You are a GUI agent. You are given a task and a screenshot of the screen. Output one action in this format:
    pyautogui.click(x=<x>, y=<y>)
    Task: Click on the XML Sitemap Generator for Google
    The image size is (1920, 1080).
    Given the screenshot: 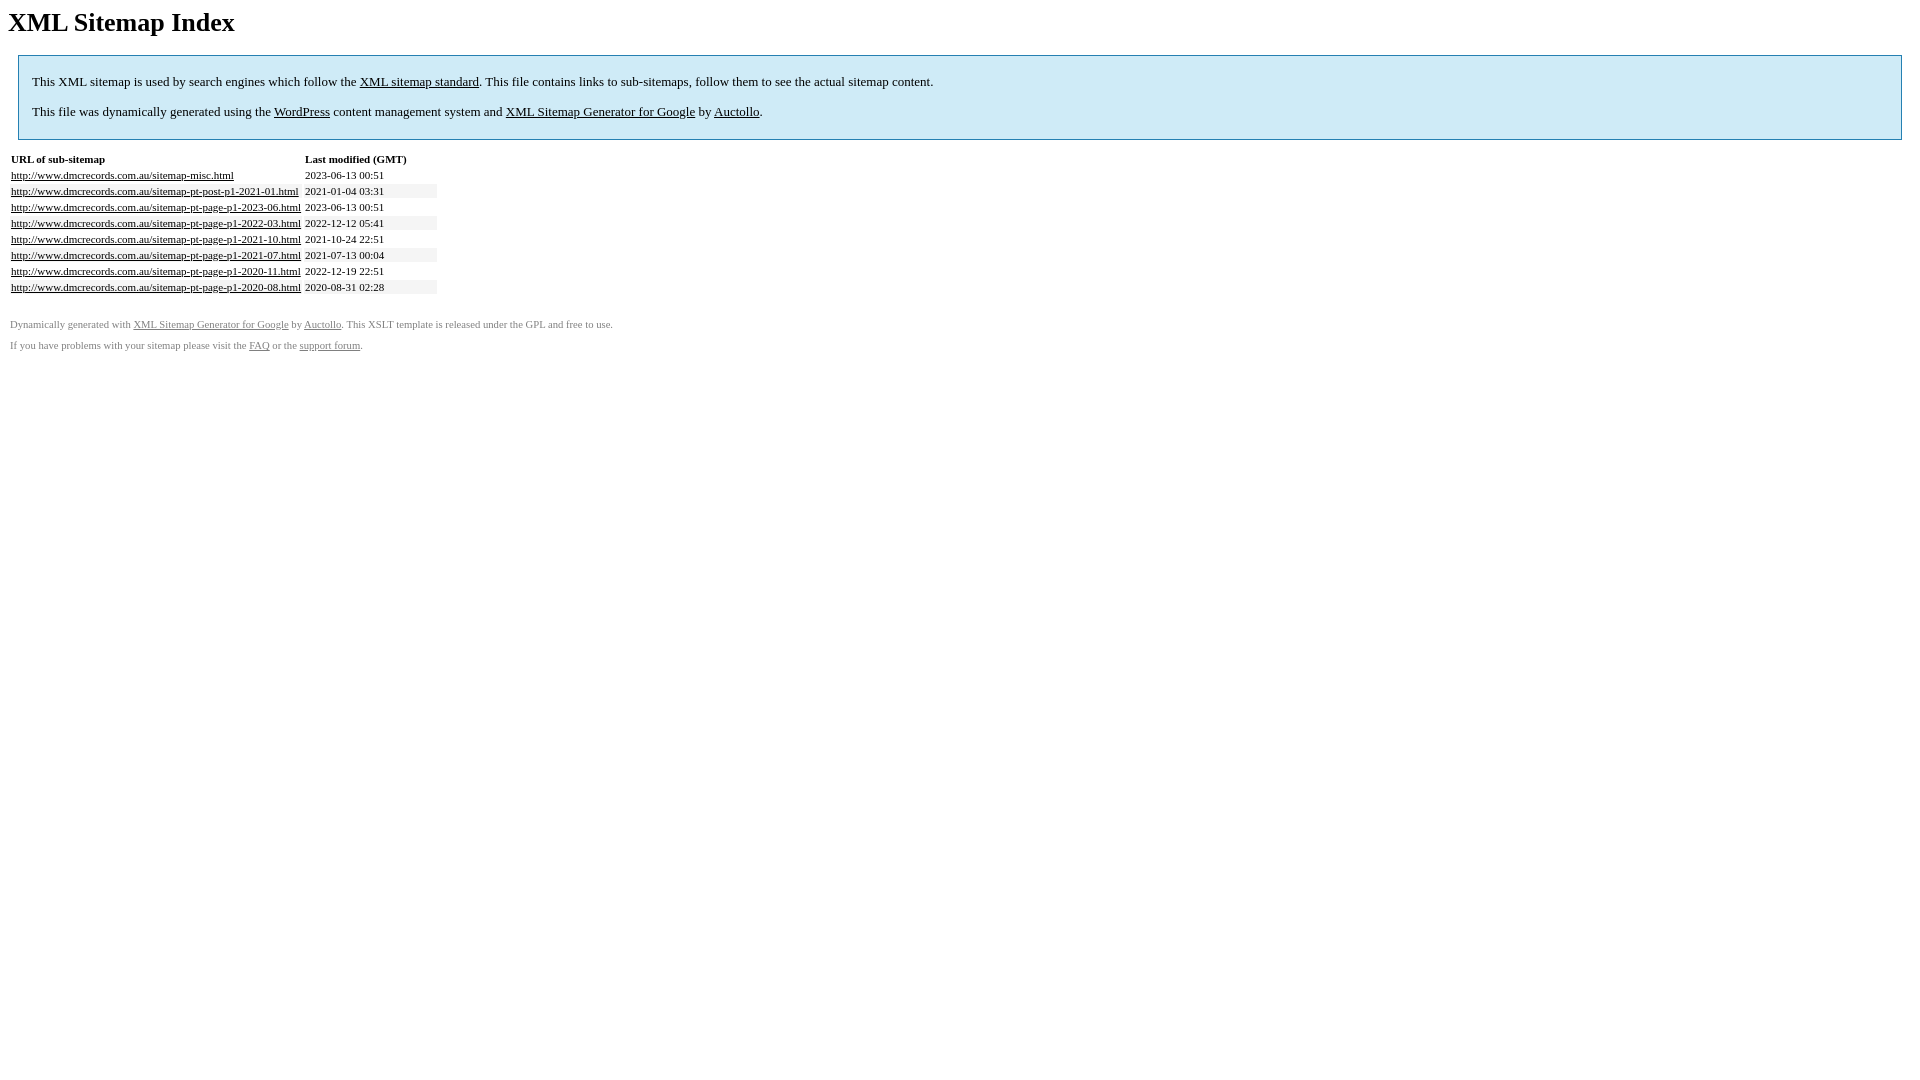 What is the action you would take?
    pyautogui.click(x=600, y=112)
    